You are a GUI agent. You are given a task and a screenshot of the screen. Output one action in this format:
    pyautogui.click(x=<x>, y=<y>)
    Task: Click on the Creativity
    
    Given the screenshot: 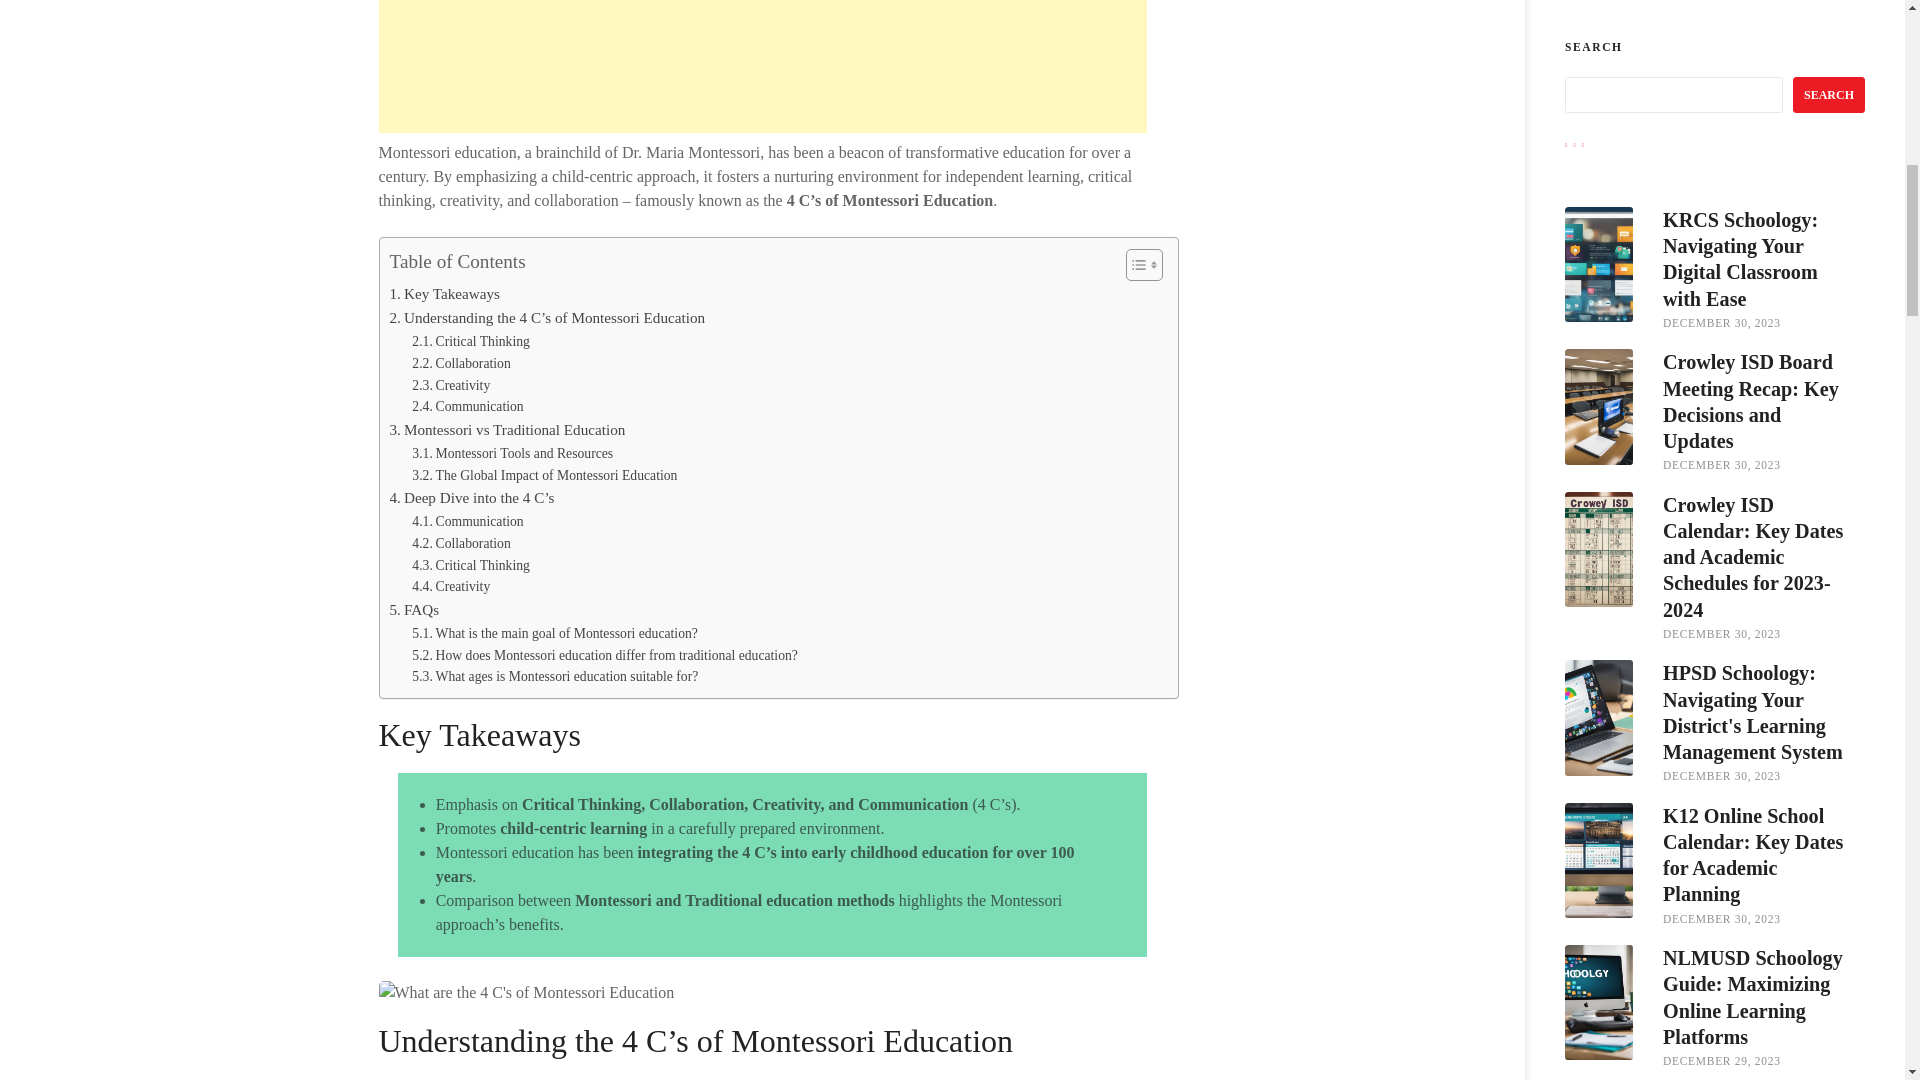 What is the action you would take?
    pyautogui.click(x=450, y=386)
    